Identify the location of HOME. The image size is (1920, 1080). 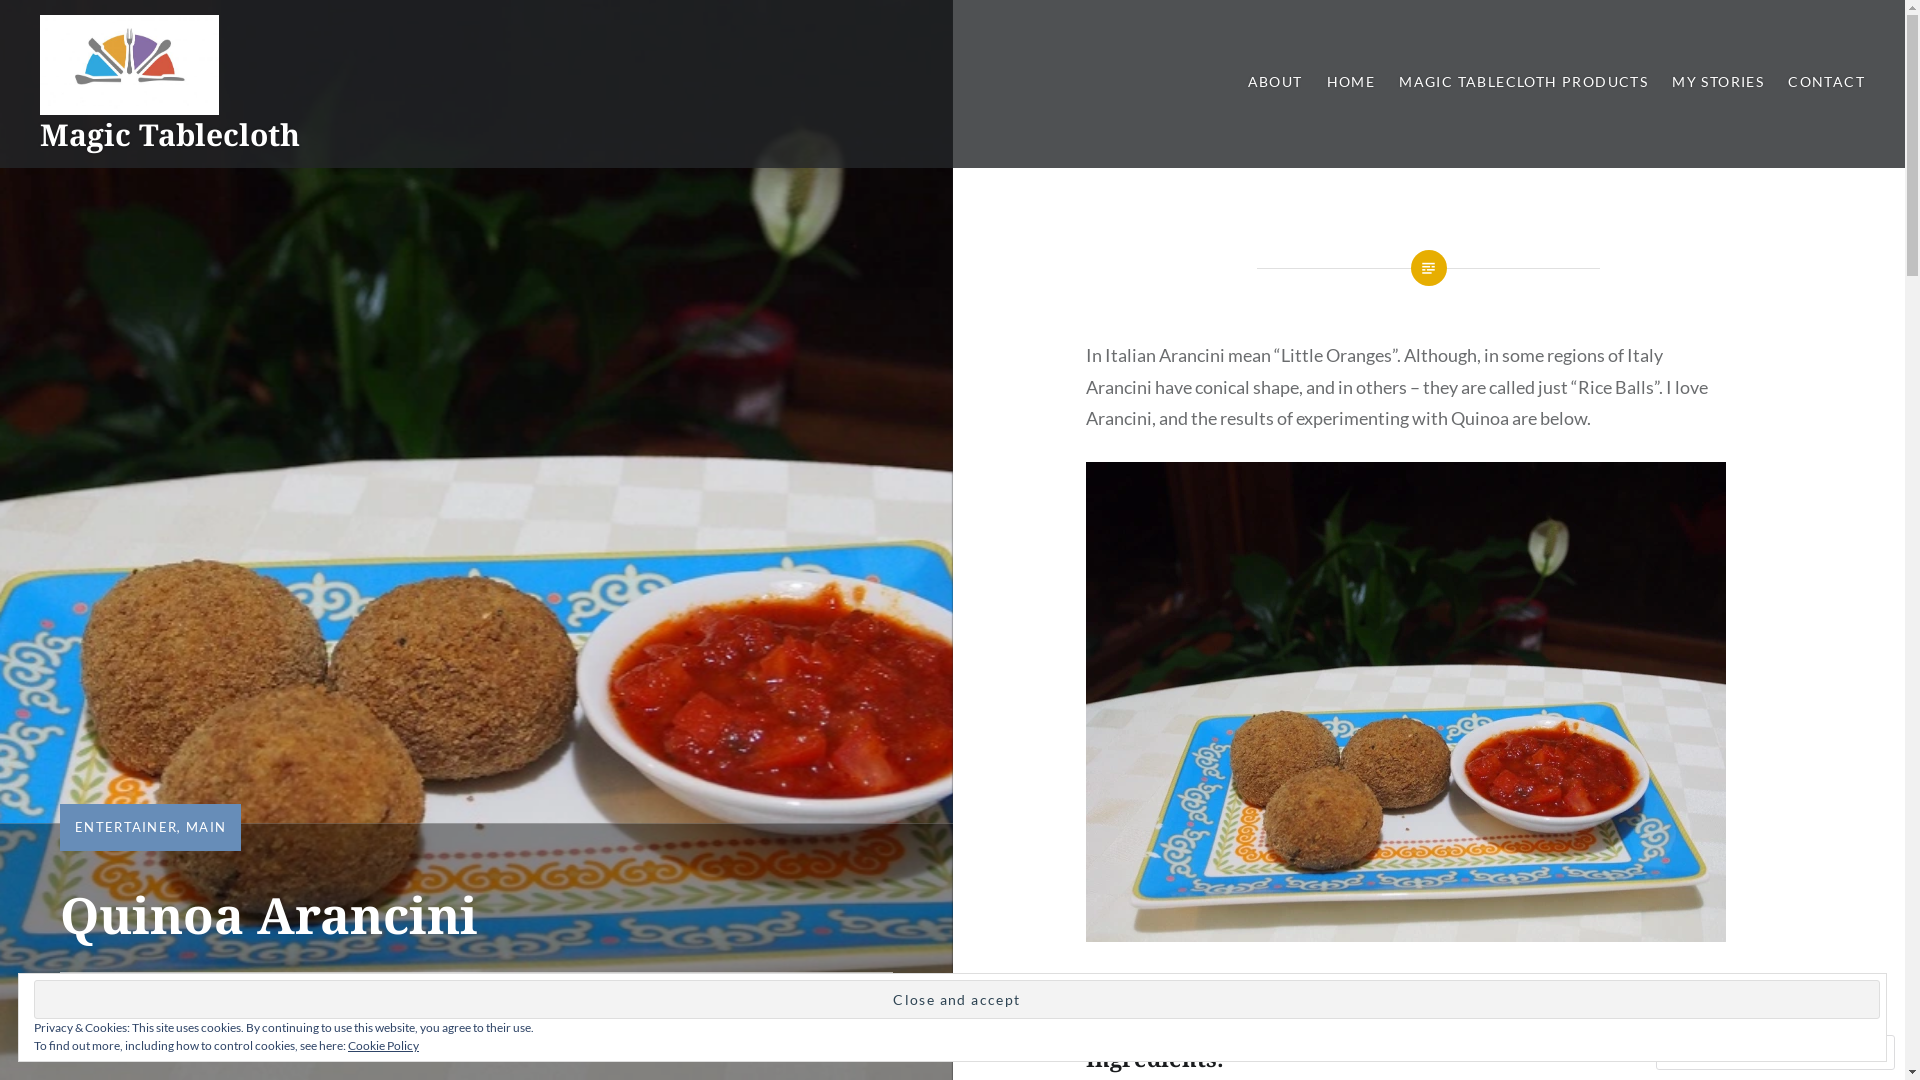
(1352, 82).